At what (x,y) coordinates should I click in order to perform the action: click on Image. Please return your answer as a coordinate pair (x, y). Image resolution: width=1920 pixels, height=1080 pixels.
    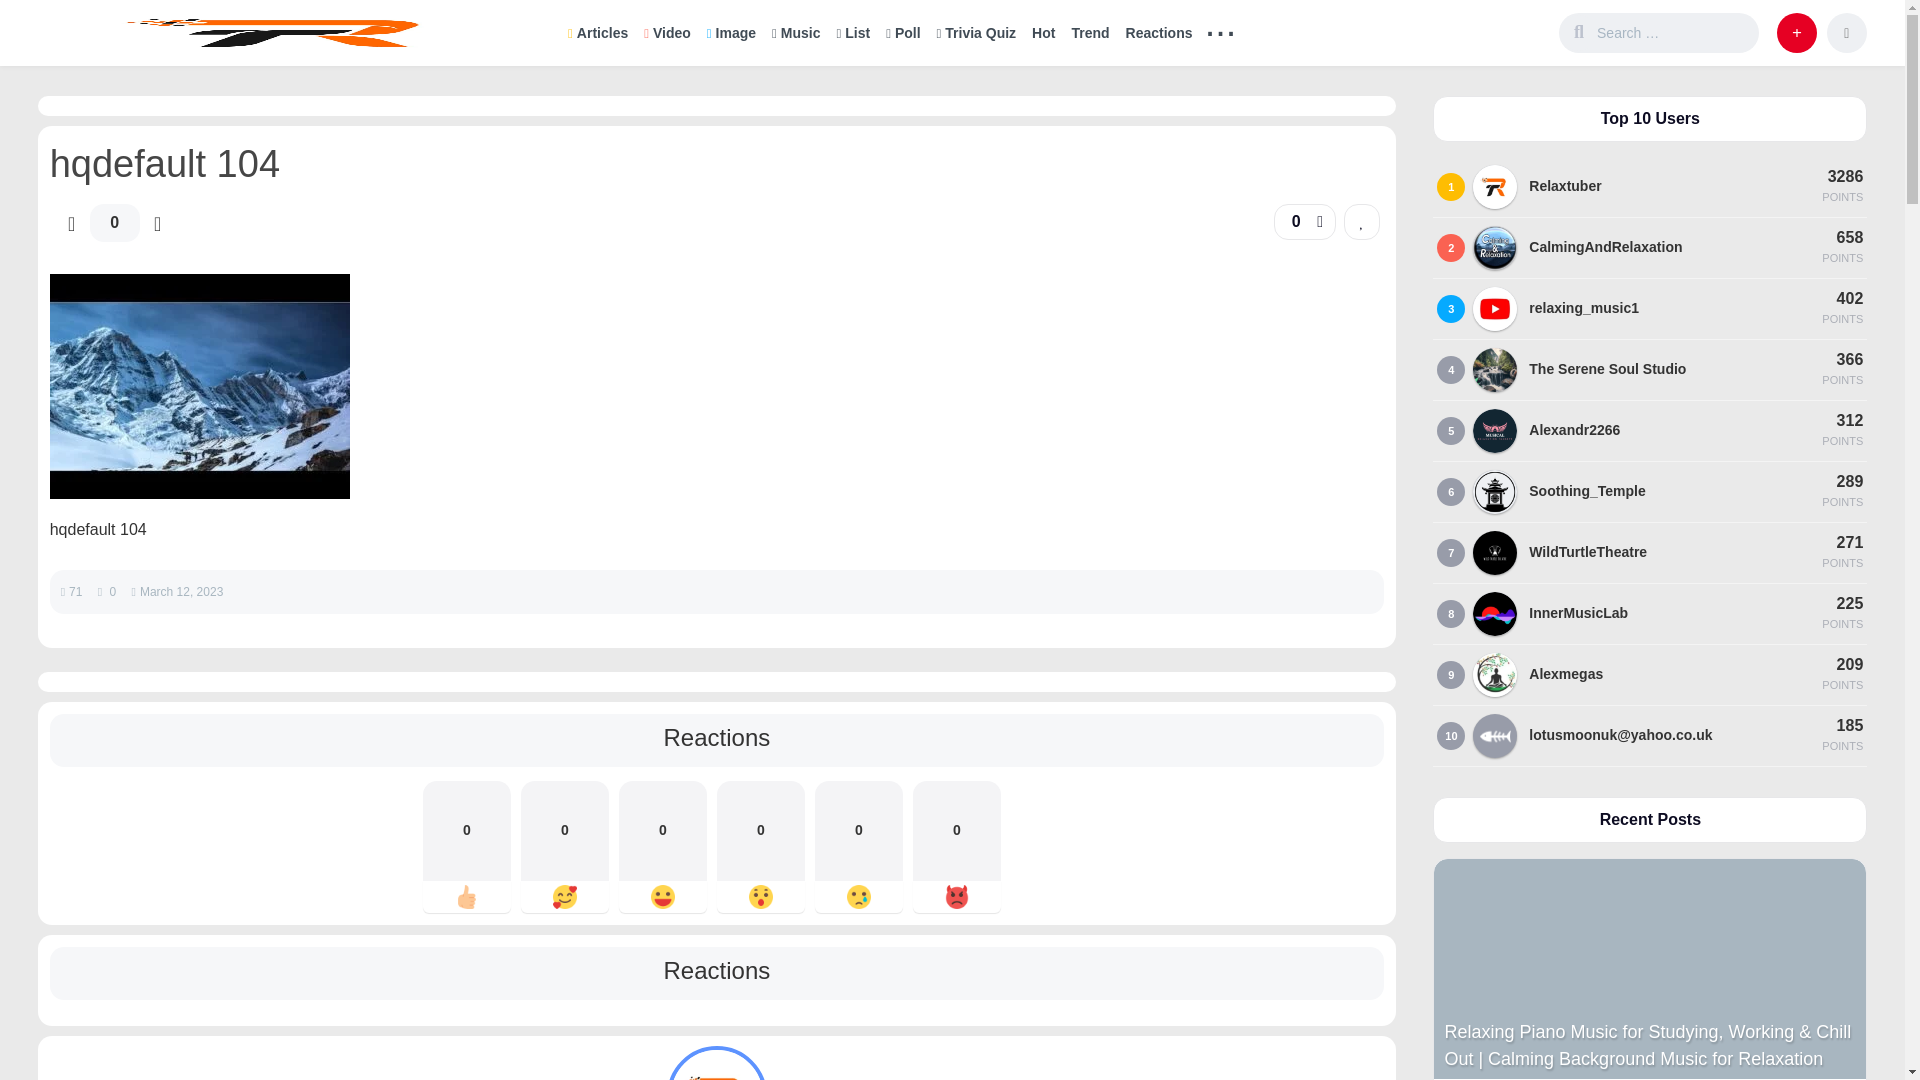
    Looking at the image, I should click on (731, 32).